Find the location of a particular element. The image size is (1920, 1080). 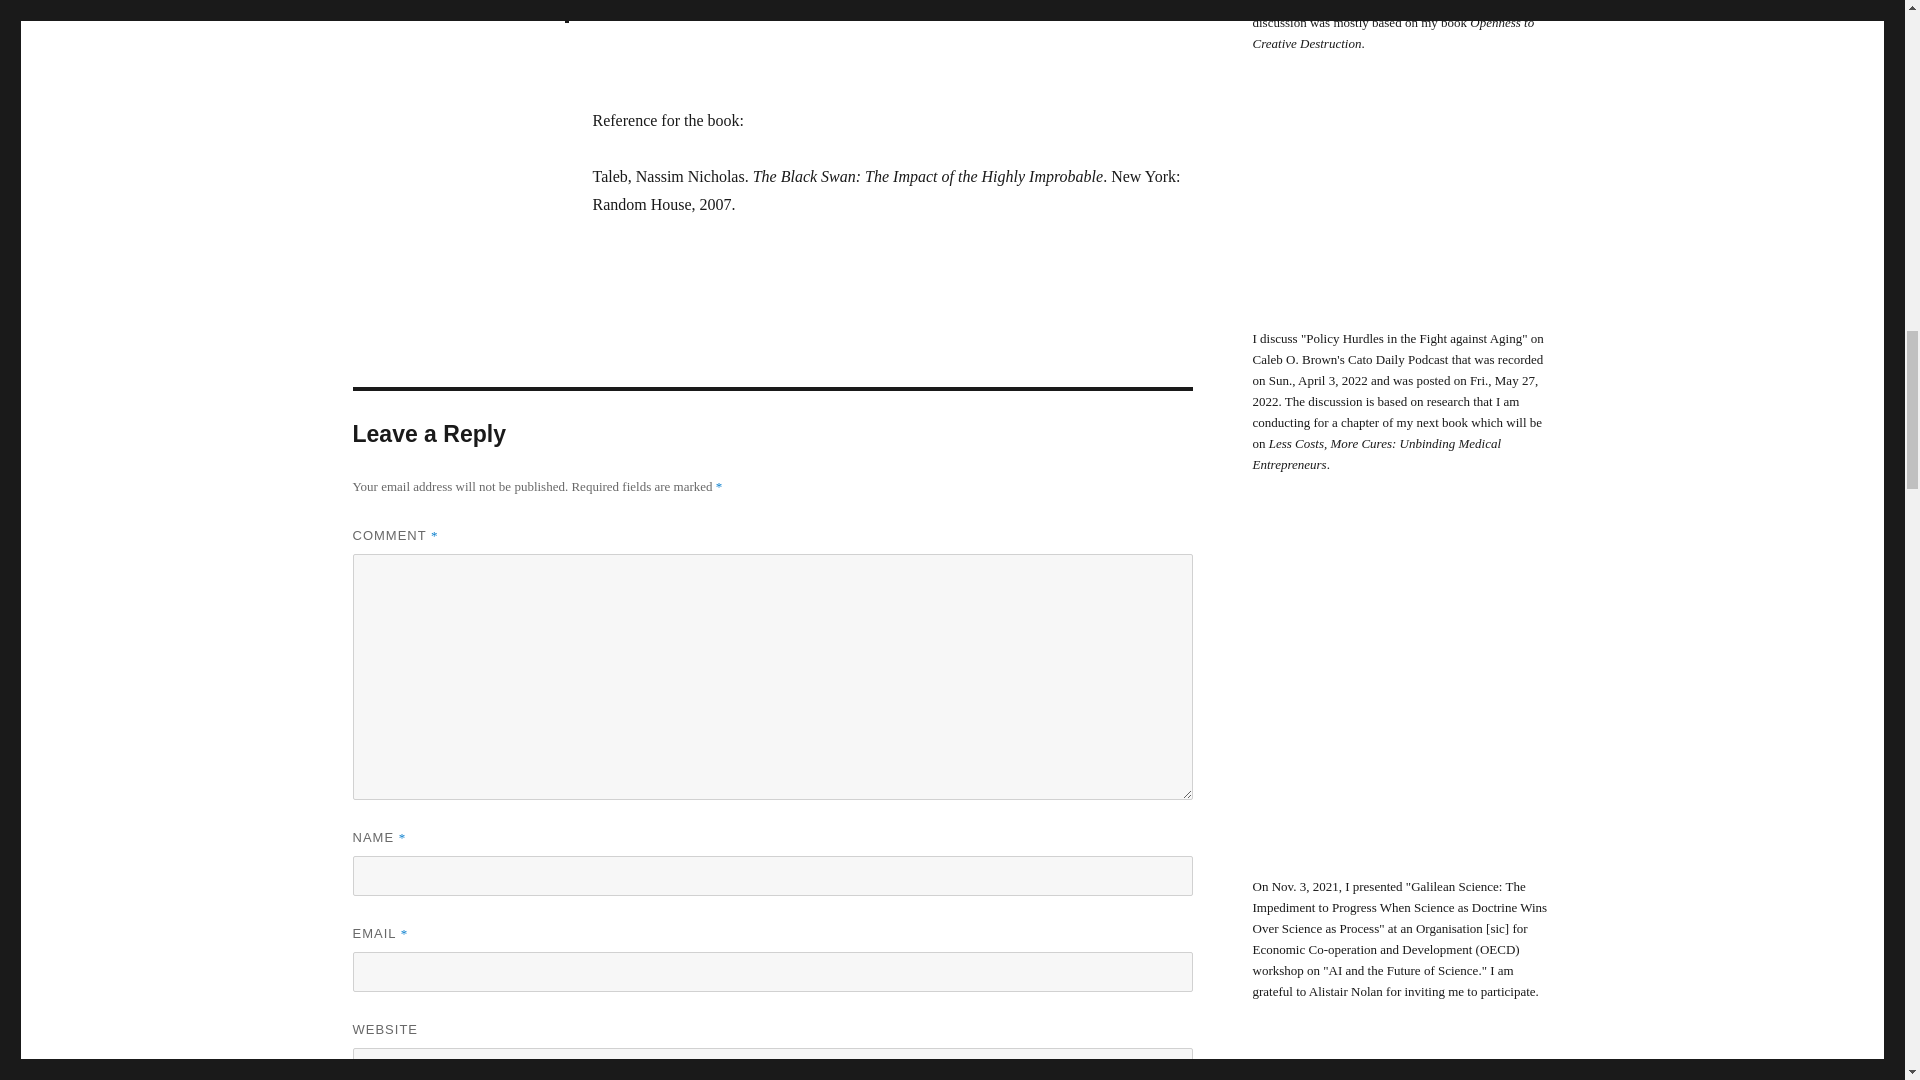

YouTube video player is located at coordinates (1401, 696).